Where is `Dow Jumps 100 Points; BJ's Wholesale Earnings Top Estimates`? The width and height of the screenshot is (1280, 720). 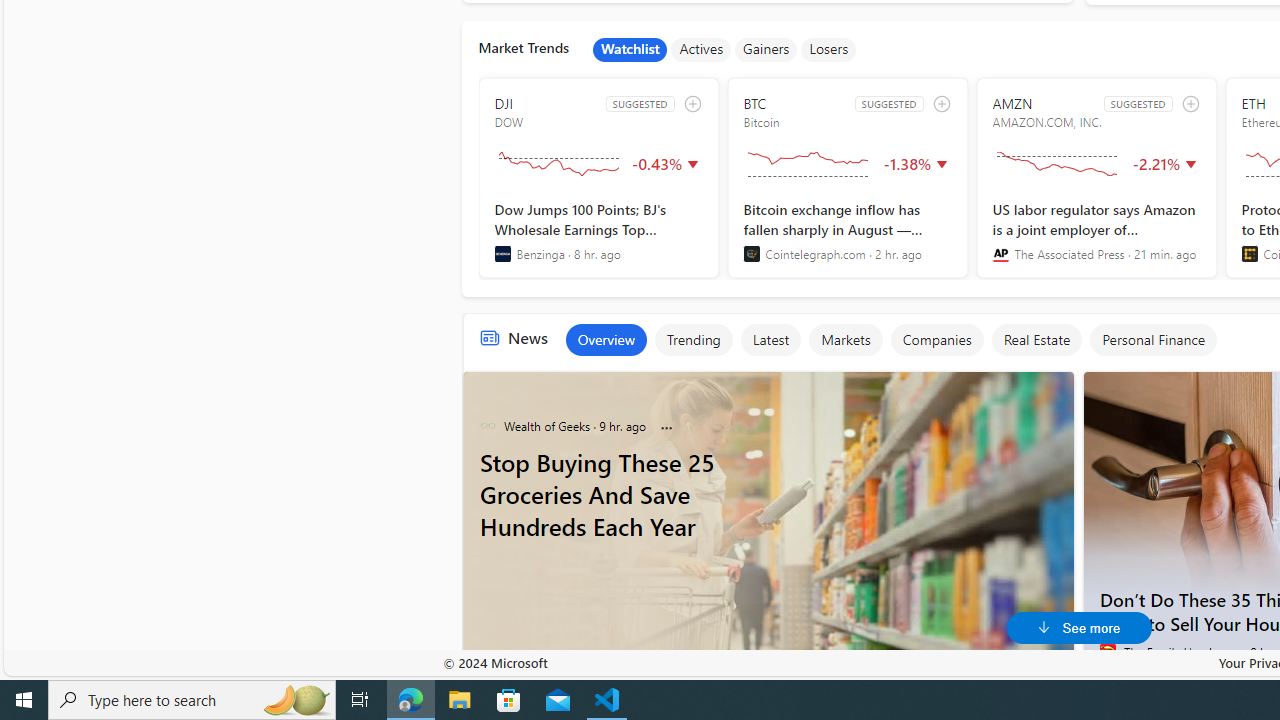
Dow Jumps 100 Points; BJ's Wholesale Earnings Top Estimates is located at coordinates (598, 231).